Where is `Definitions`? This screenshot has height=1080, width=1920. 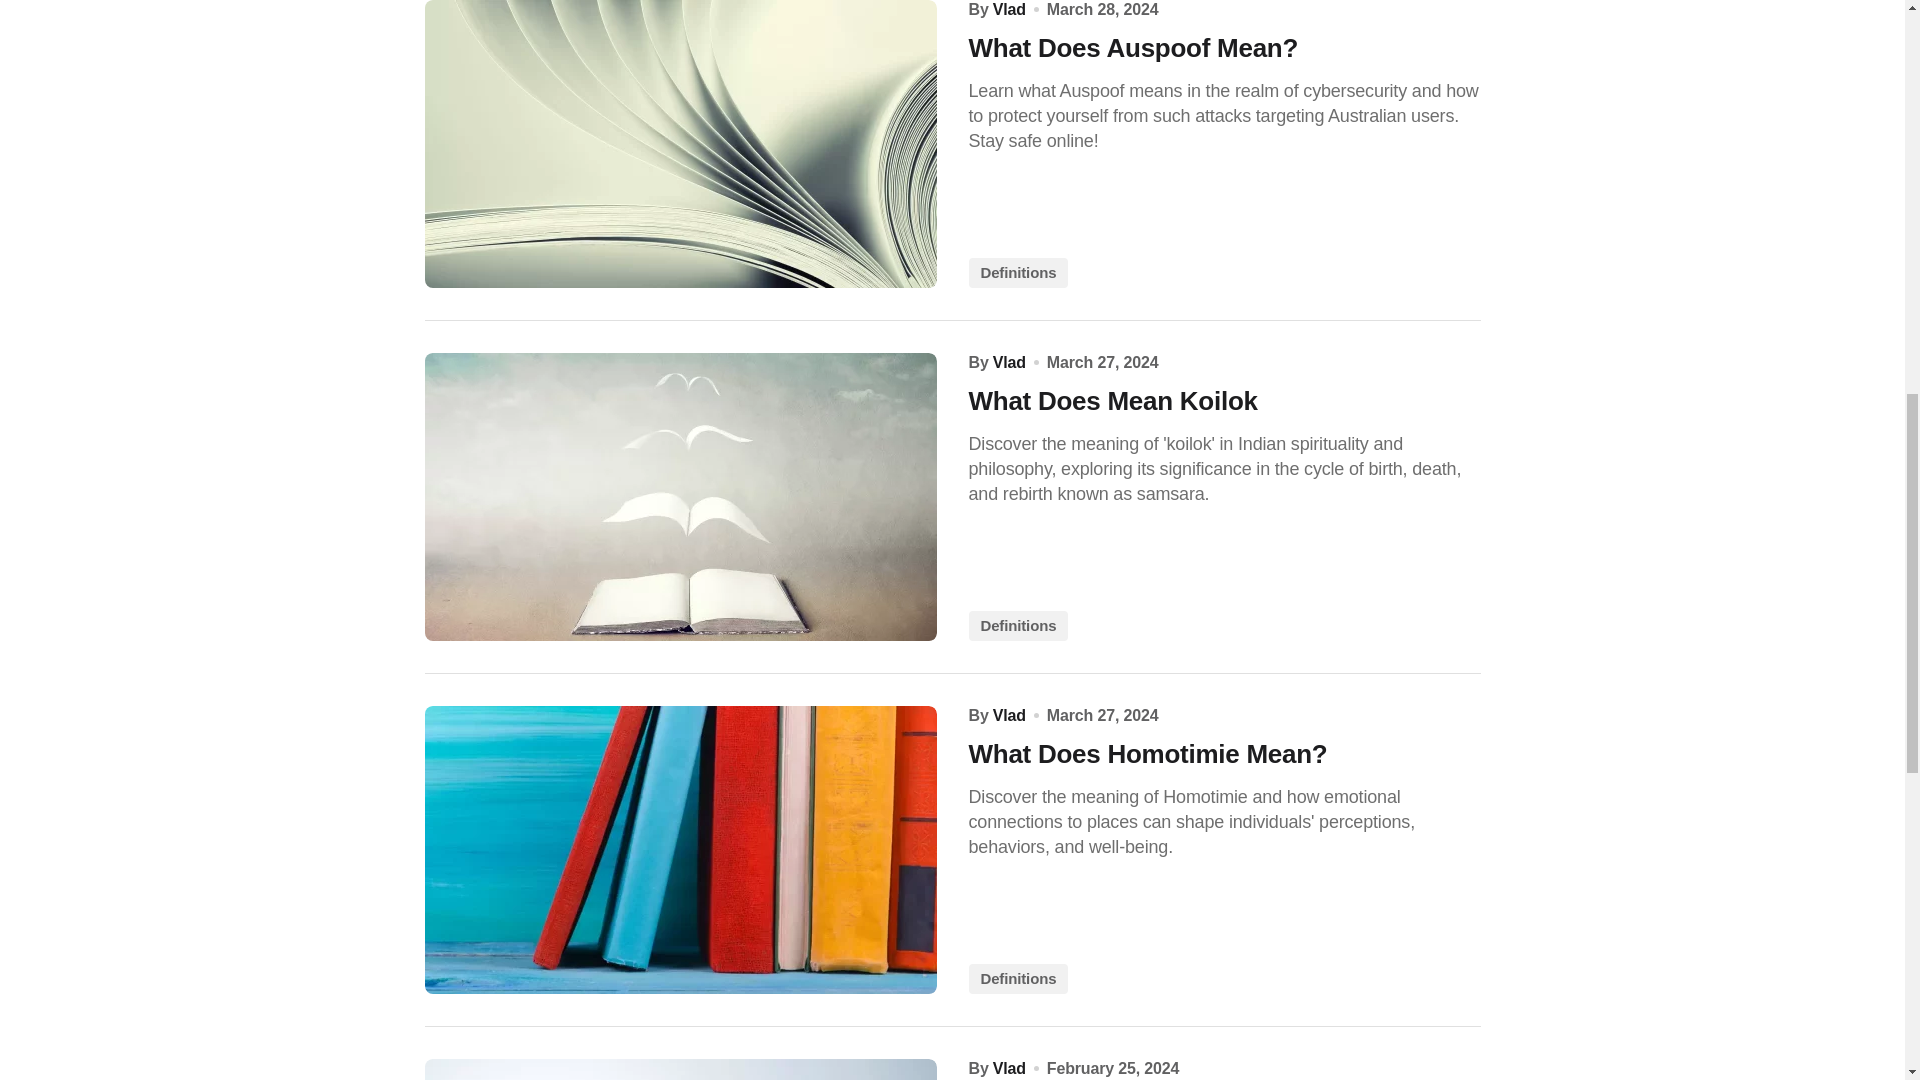
Definitions is located at coordinates (1017, 273).